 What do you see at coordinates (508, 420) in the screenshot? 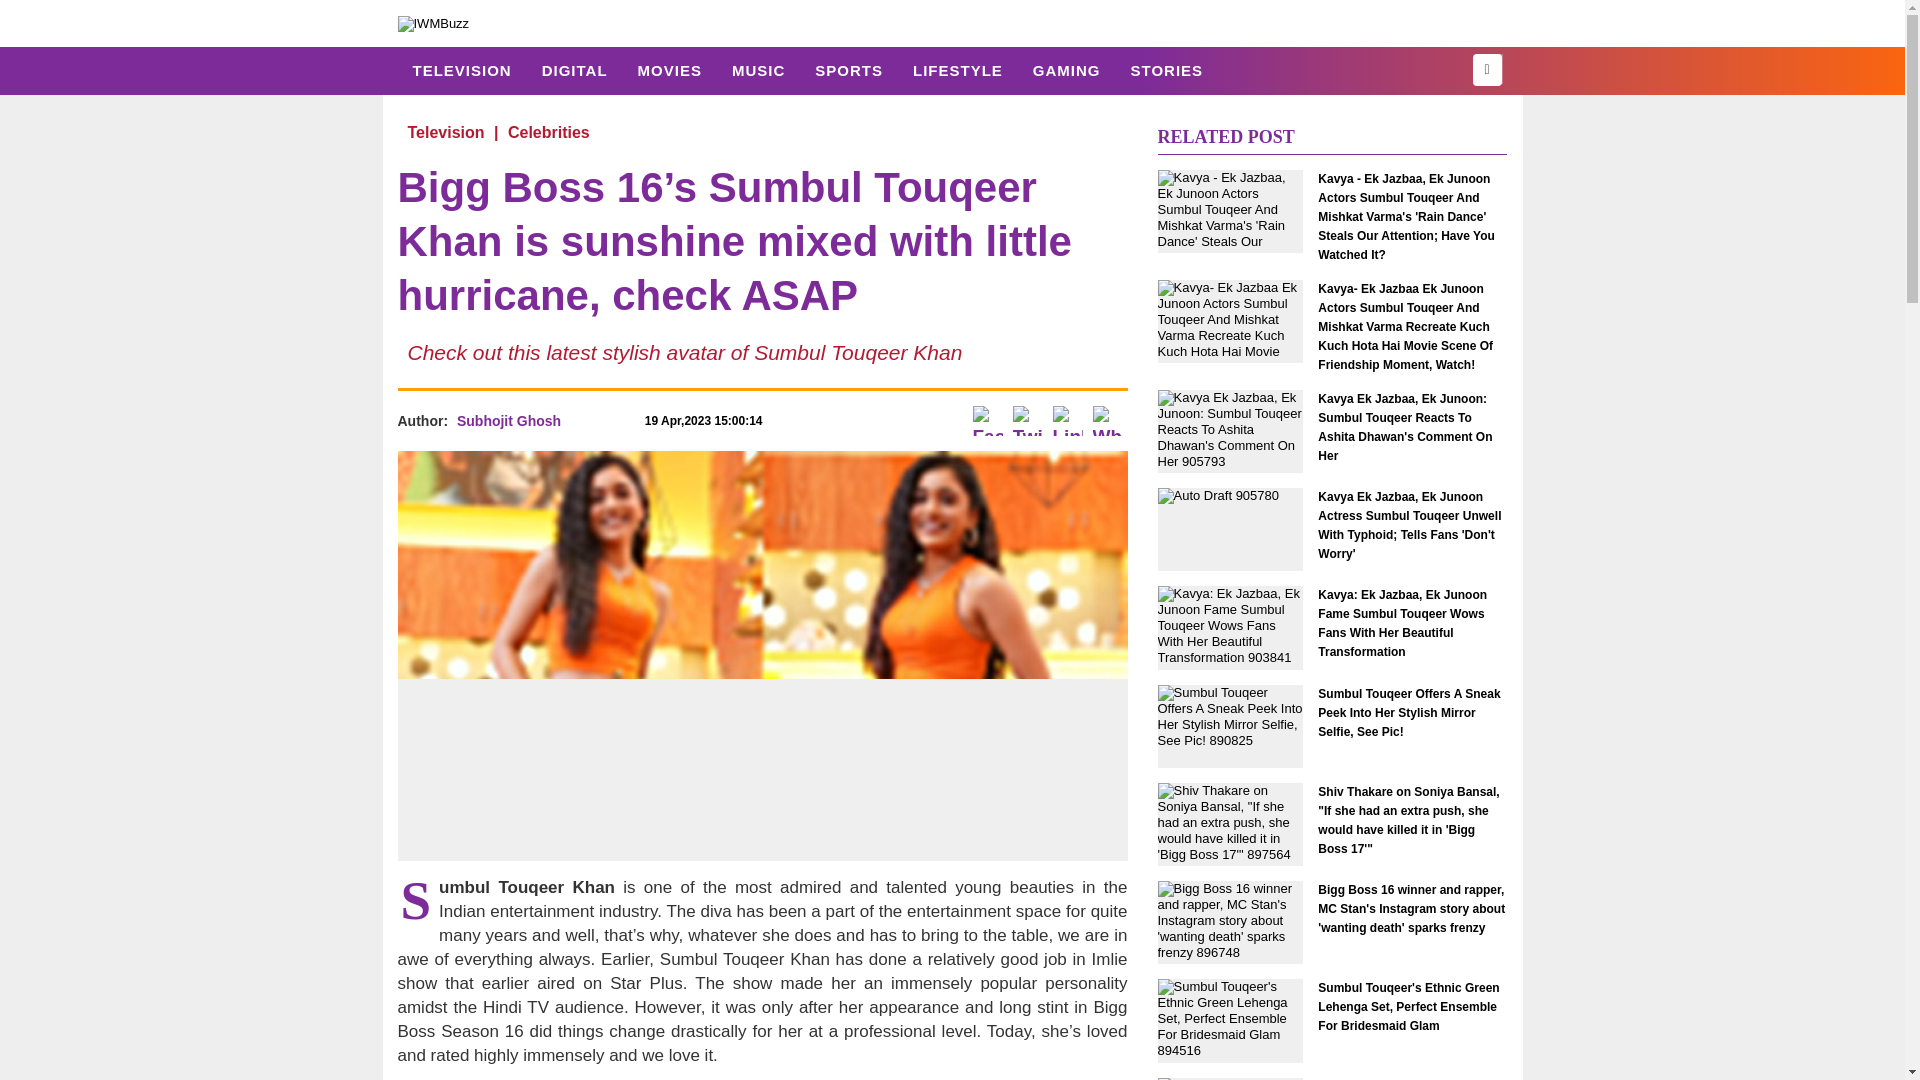
I see `Subhojit Ghosh` at bounding box center [508, 420].